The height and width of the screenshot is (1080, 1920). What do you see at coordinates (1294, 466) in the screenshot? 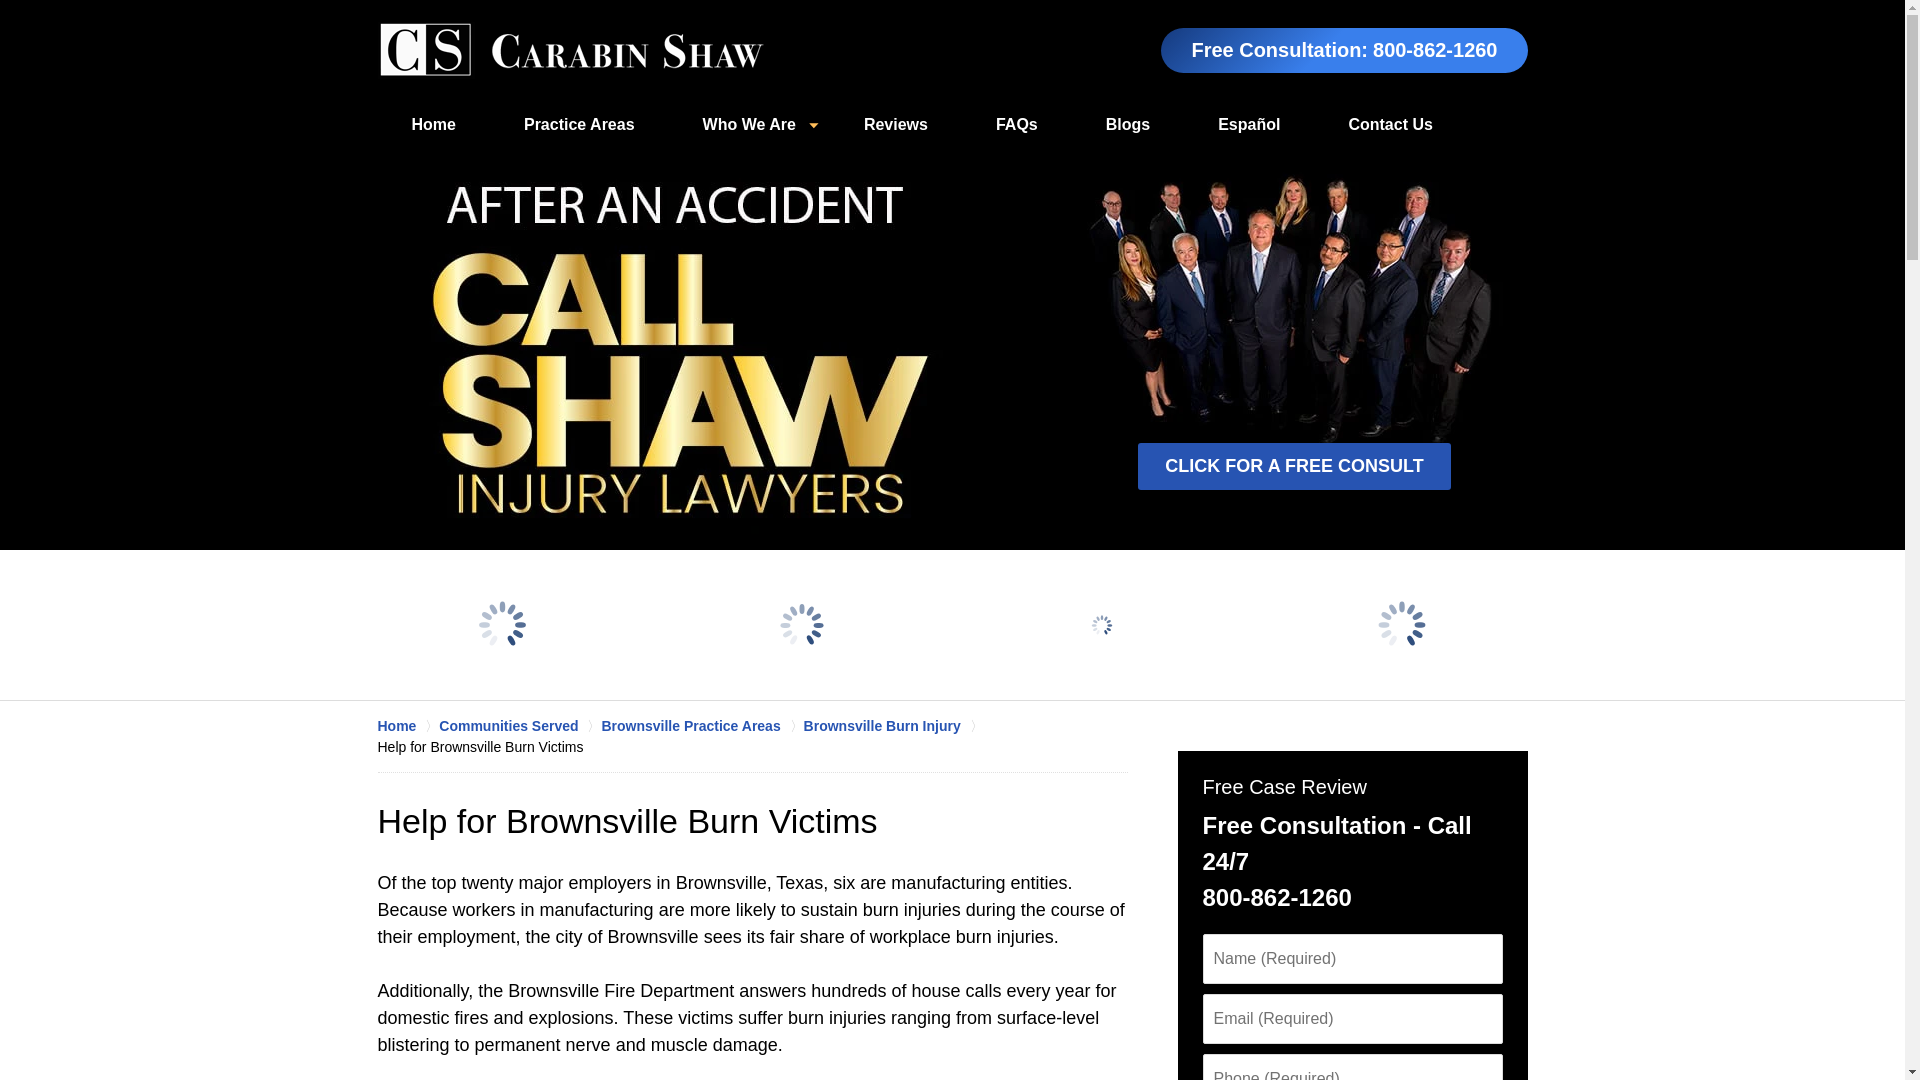
I see `CLICK FOR A FREE CONSULT` at bounding box center [1294, 466].